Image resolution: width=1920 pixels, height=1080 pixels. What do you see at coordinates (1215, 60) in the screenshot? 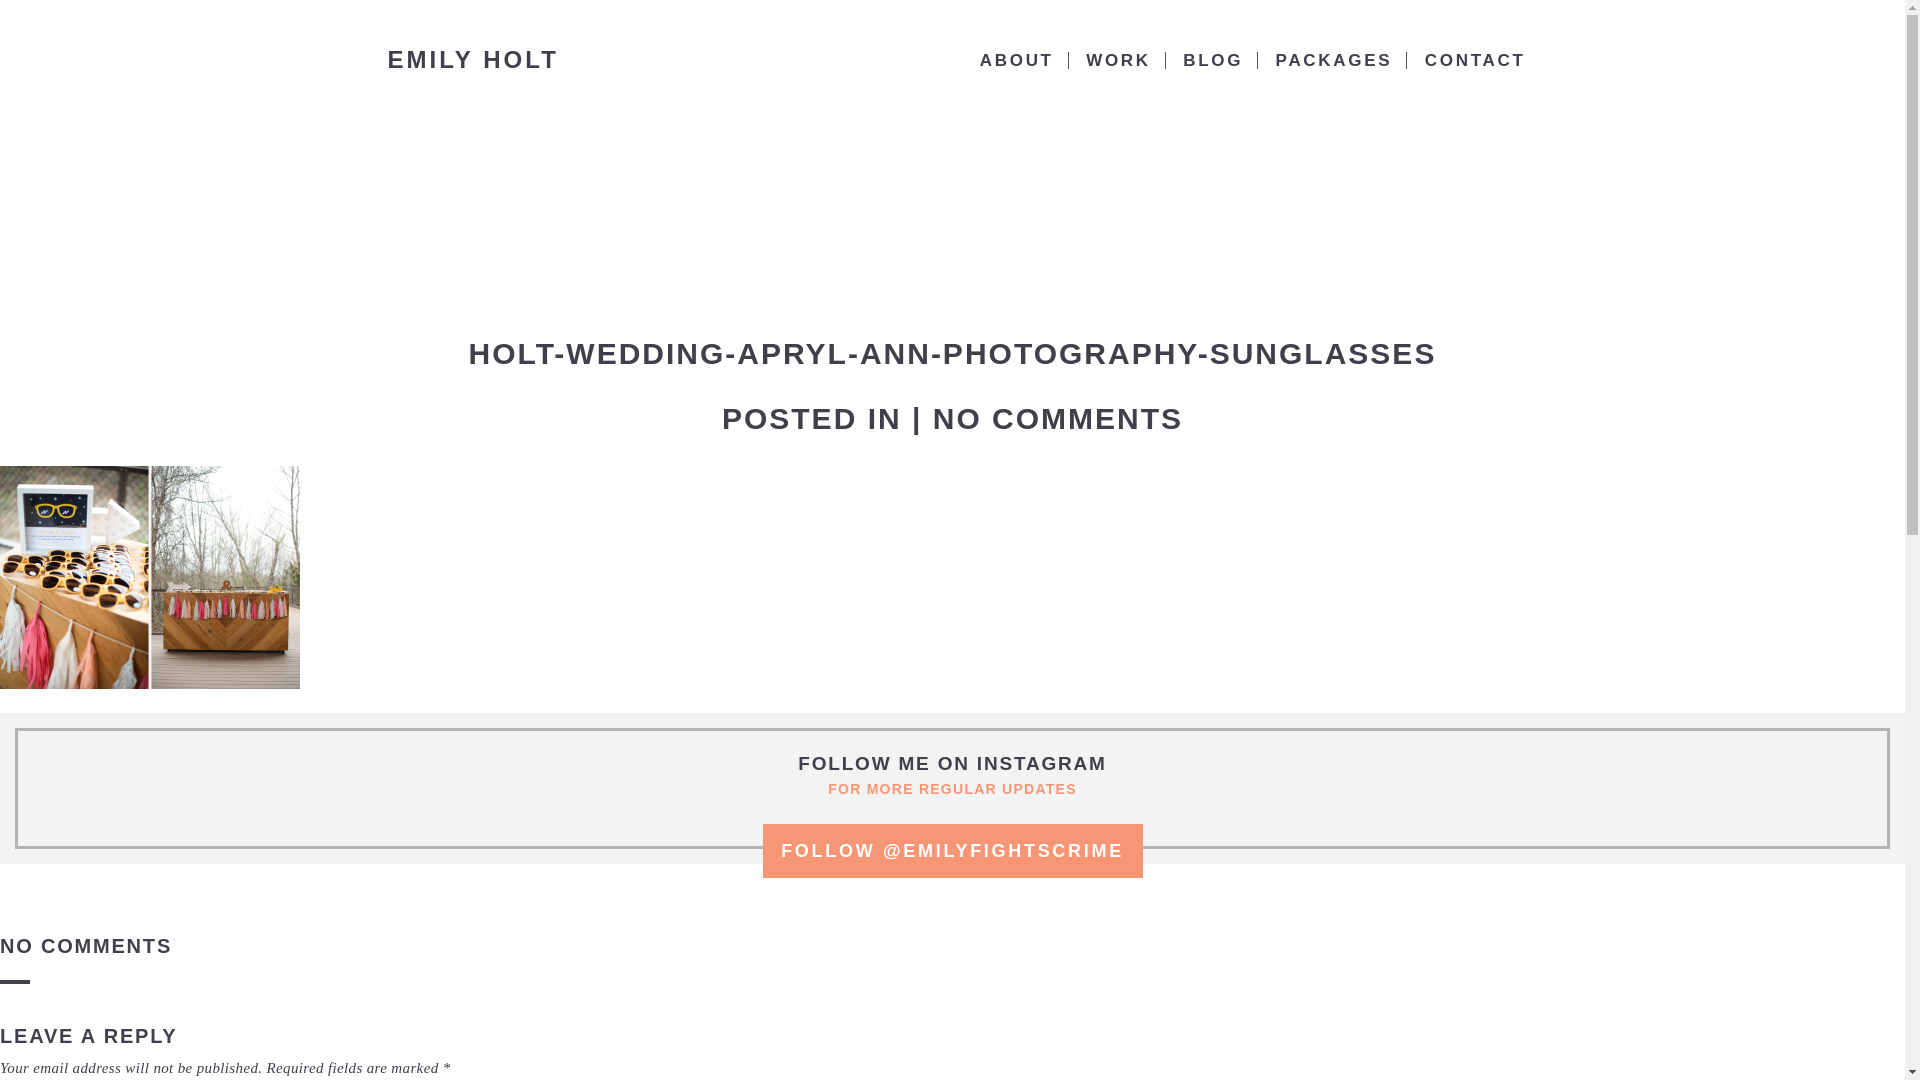
I see `BLOG` at bounding box center [1215, 60].